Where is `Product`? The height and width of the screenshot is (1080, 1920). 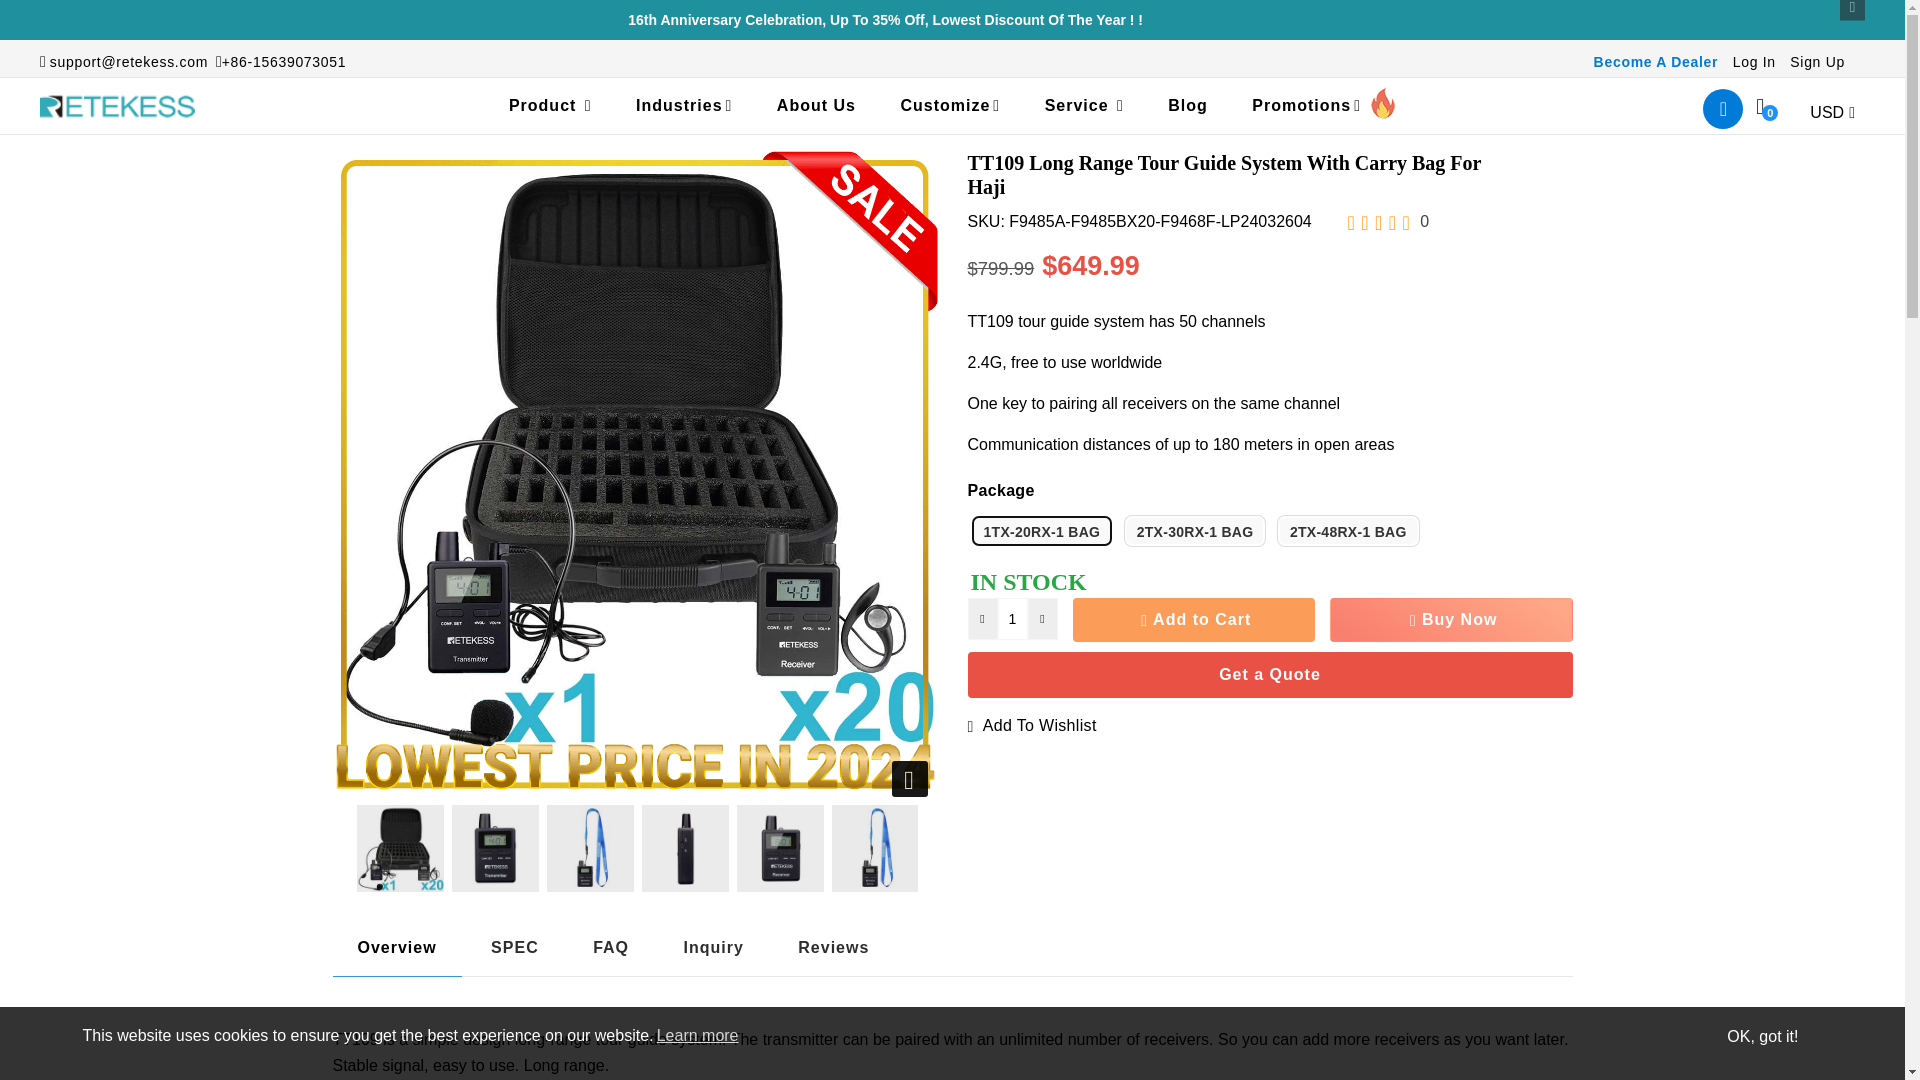
Product is located at coordinates (550, 106).